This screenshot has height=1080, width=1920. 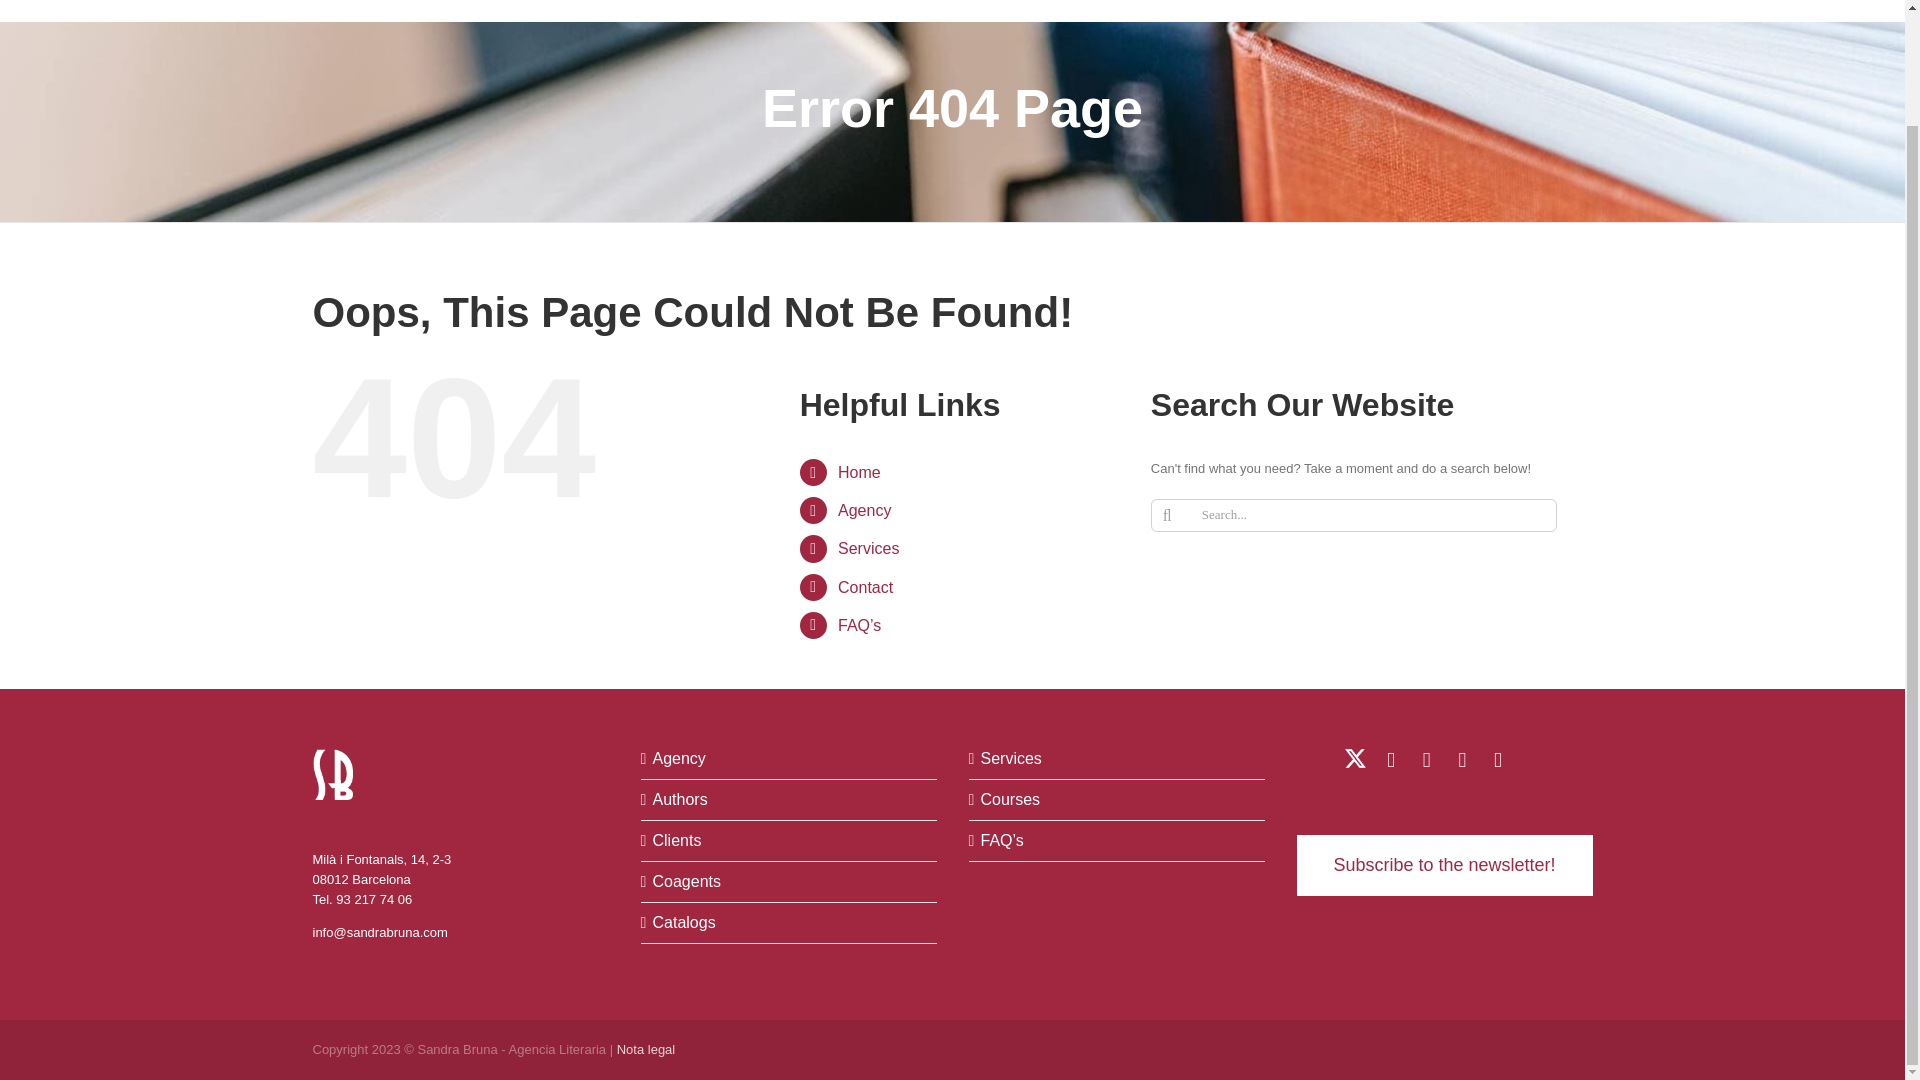 What do you see at coordinates (995, 10) in the screenshot?
I see `COAGENTS` at bounding box center [995, 10].